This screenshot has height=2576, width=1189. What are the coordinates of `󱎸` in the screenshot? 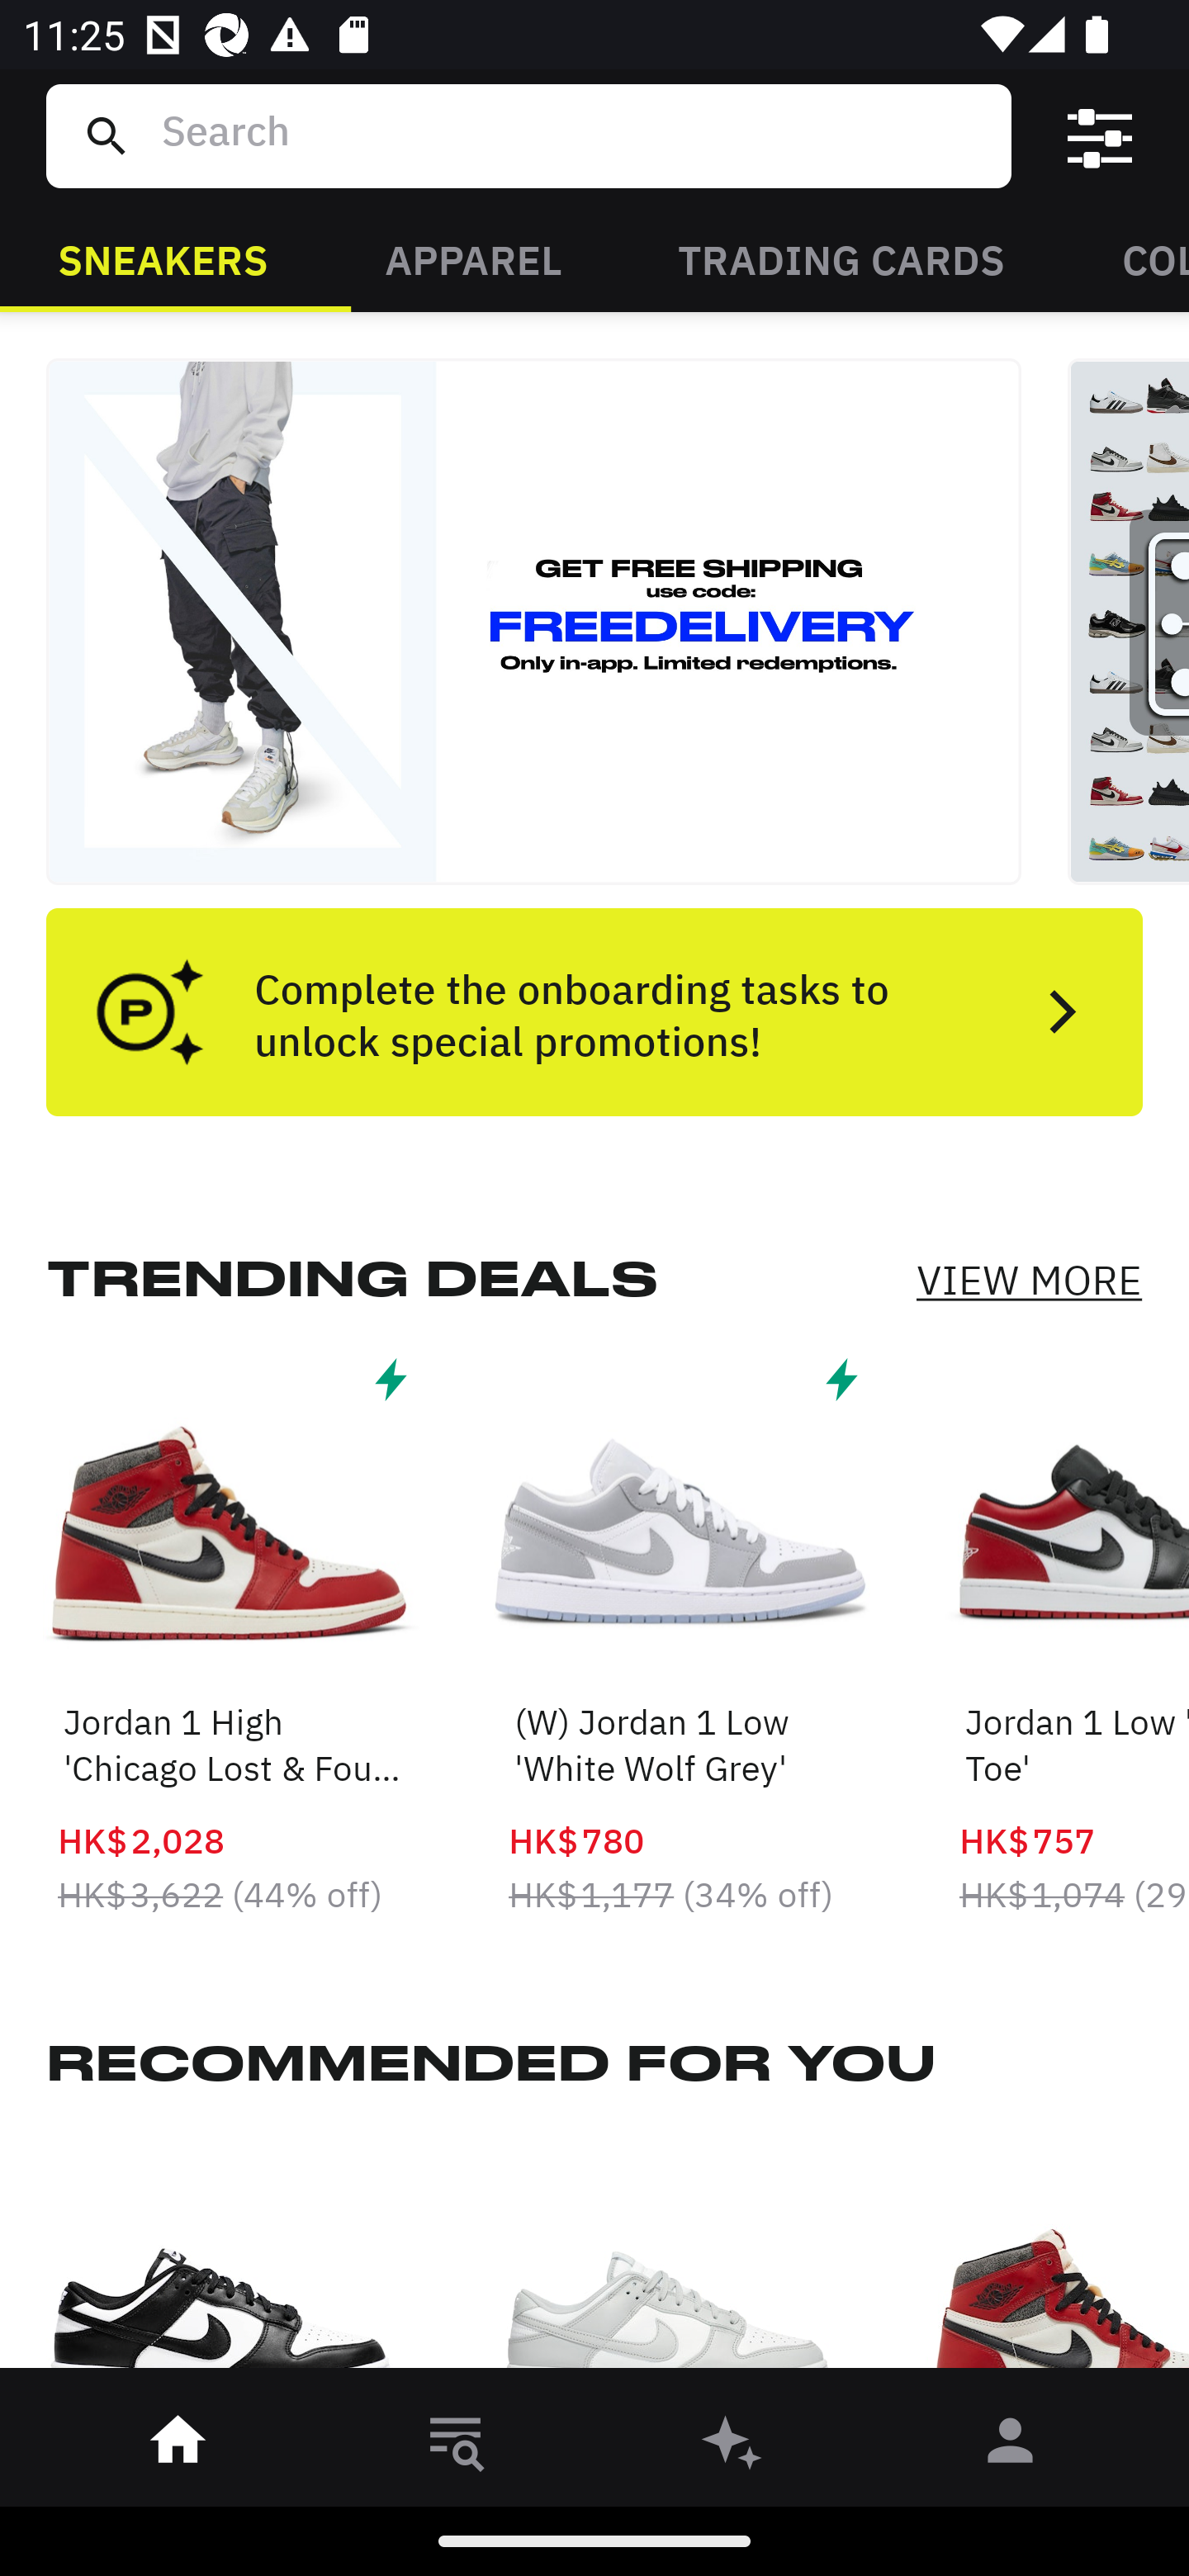 It's located at (456, 2446).